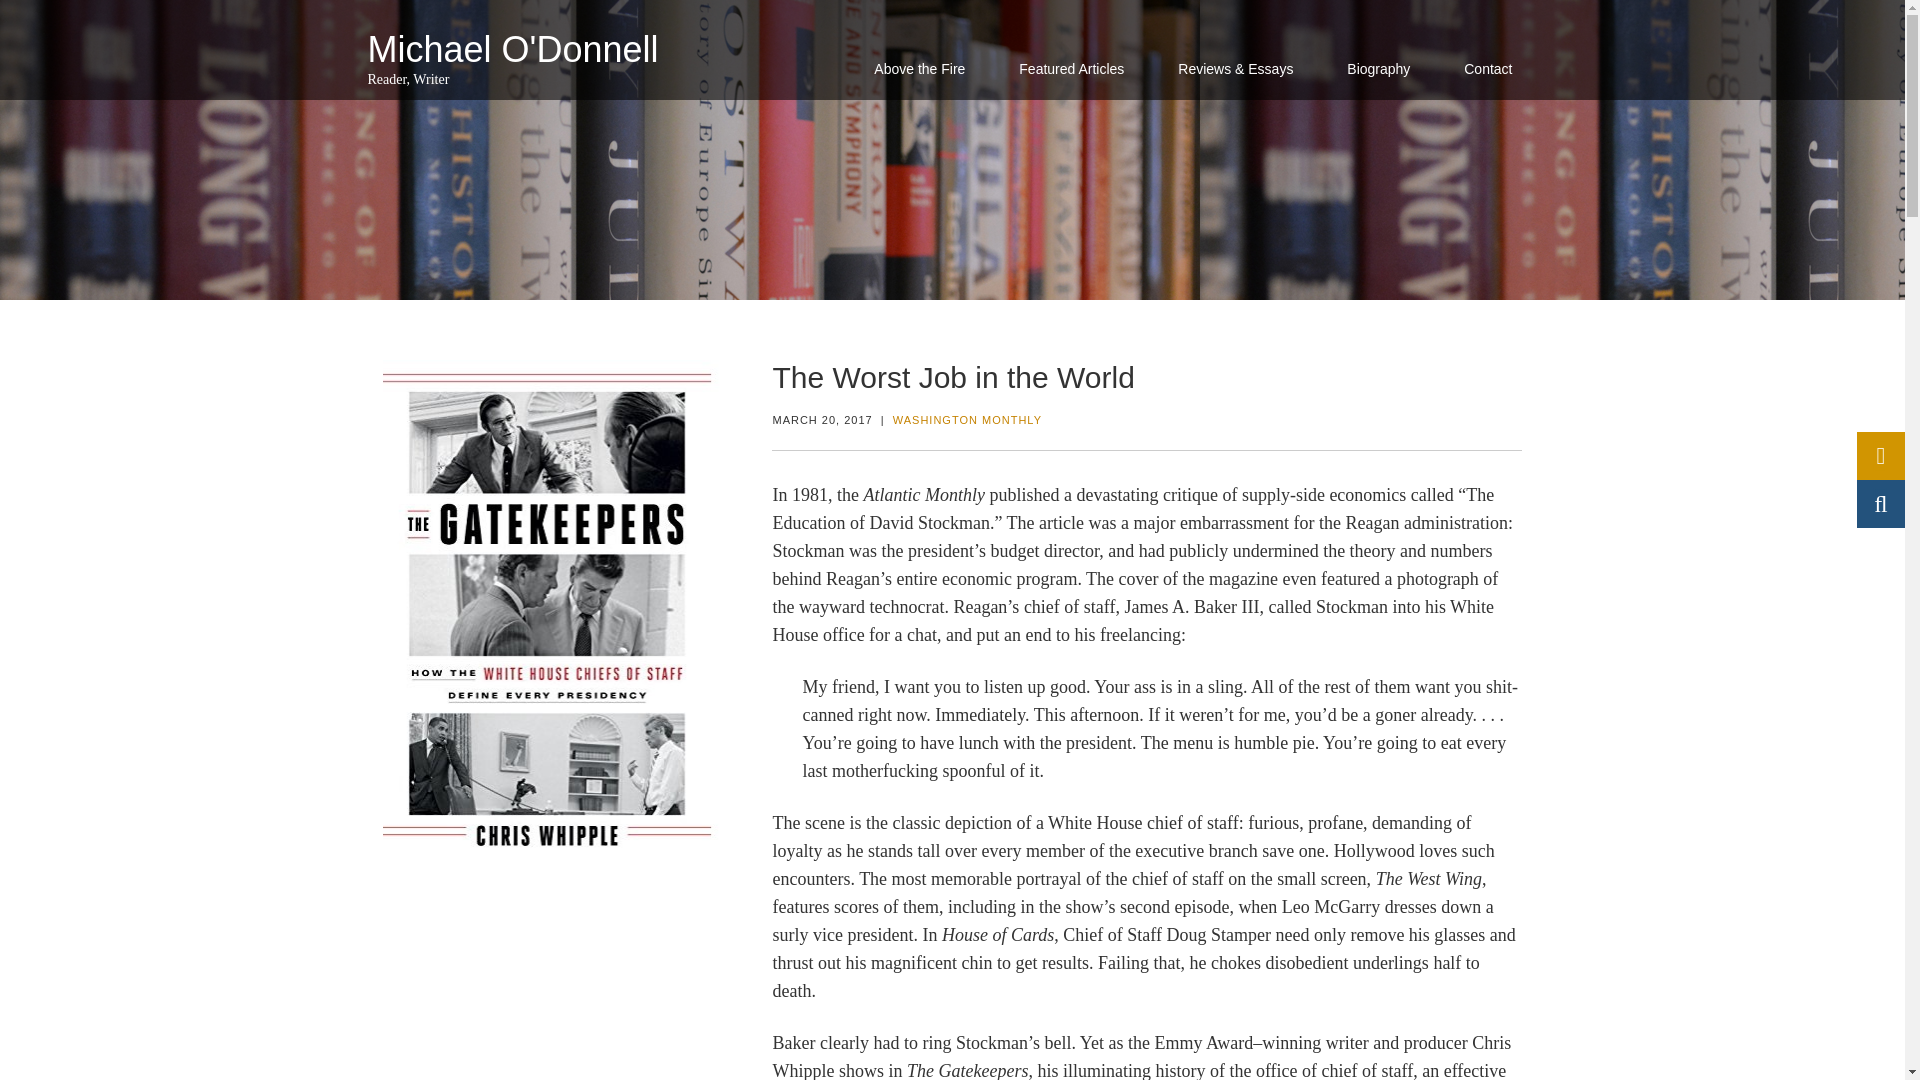  I want to click on Featured Articles, so click(1071, 69).